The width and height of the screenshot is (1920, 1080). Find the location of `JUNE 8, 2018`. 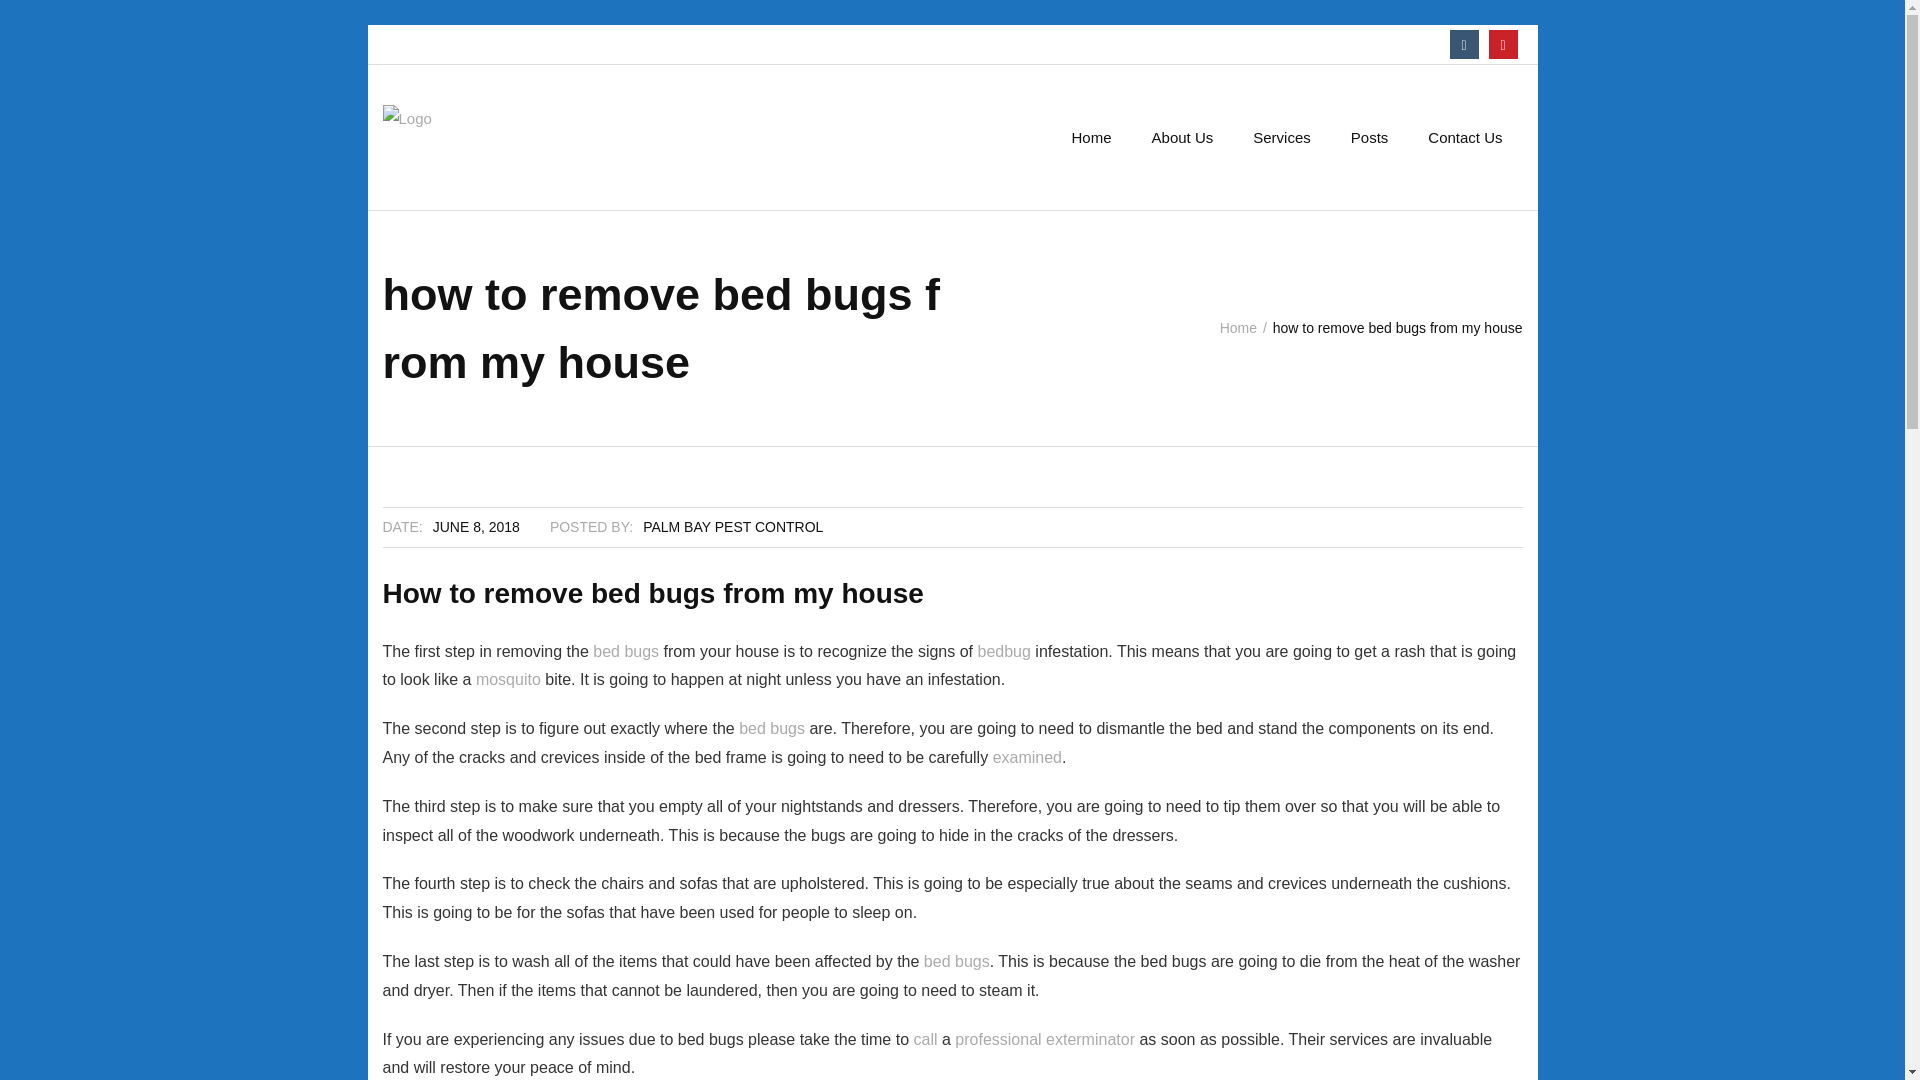

JUNE 8, 2018 is located at coordinates (476, 526).